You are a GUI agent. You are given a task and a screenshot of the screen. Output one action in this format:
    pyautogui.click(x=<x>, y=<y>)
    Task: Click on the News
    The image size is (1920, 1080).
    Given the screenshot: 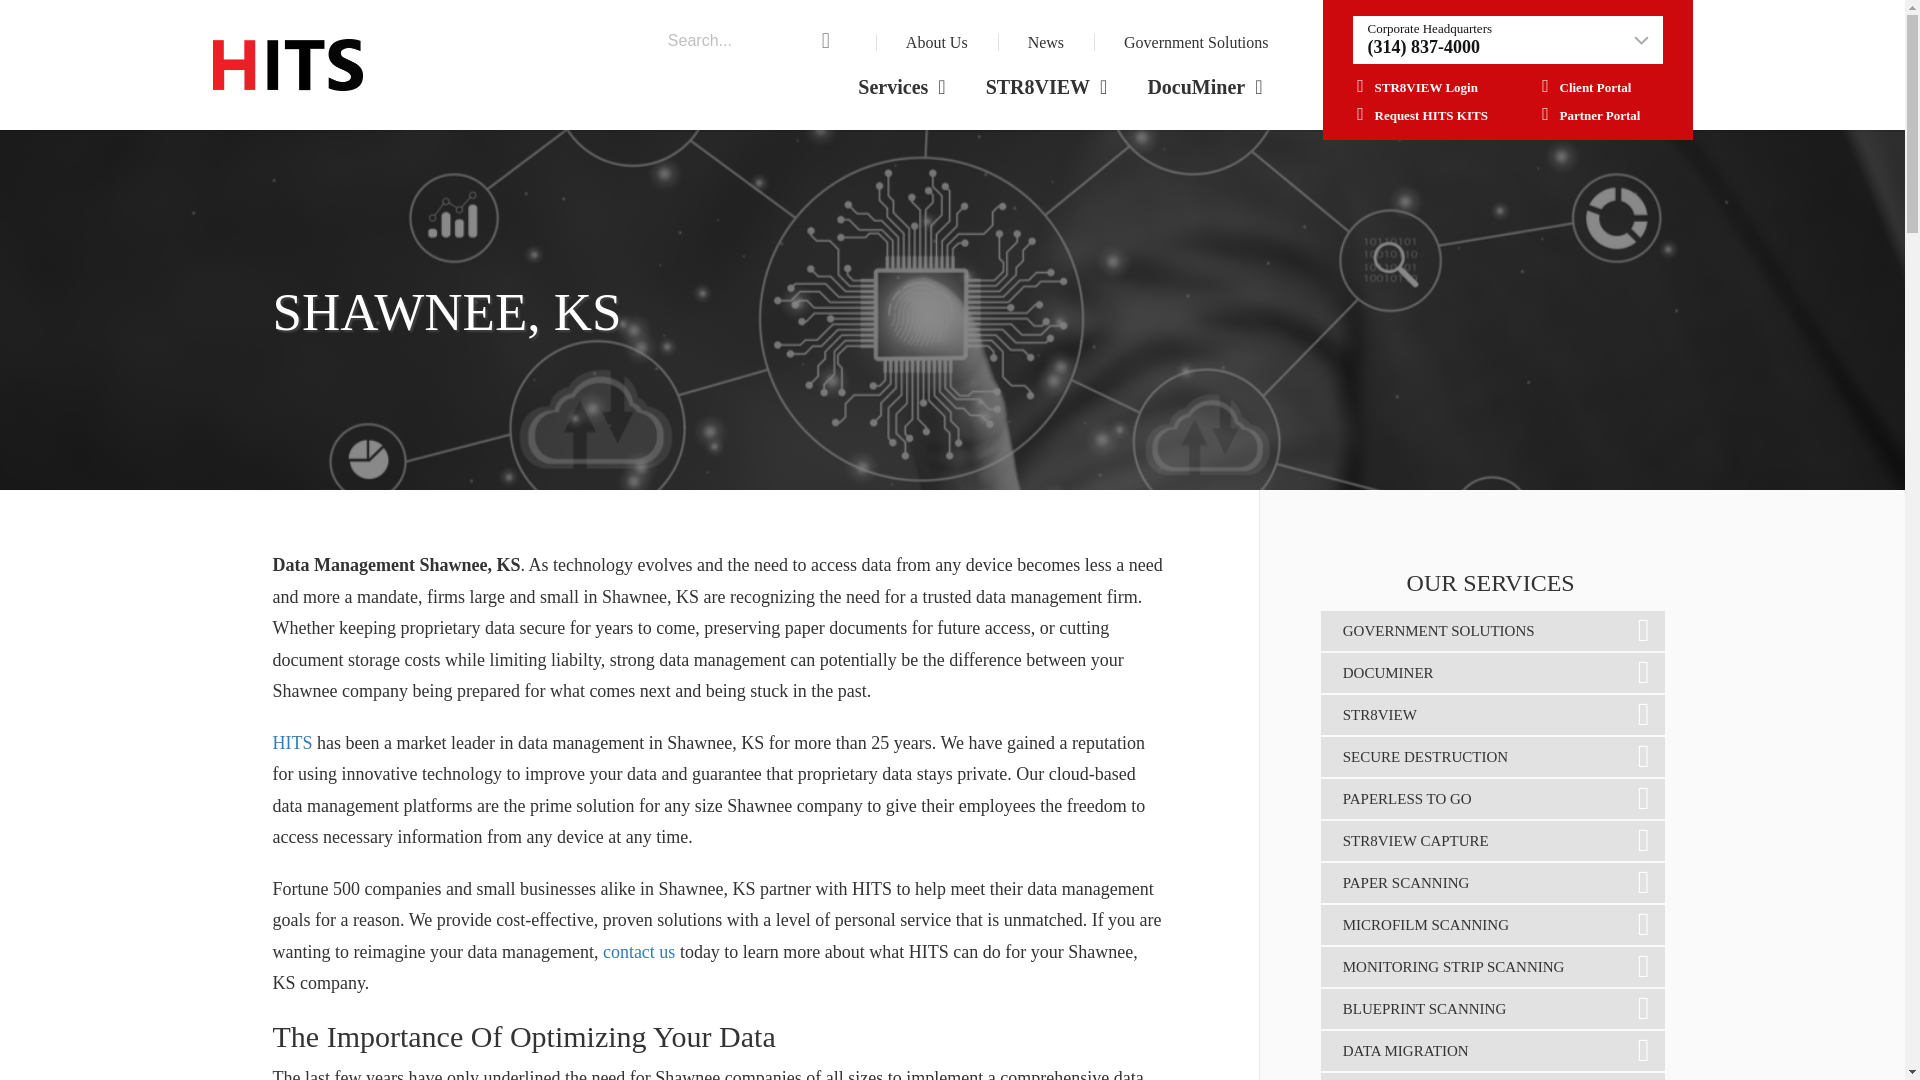 What is the action you would take?
    pyautogui.click(x=1045, y=42)
    